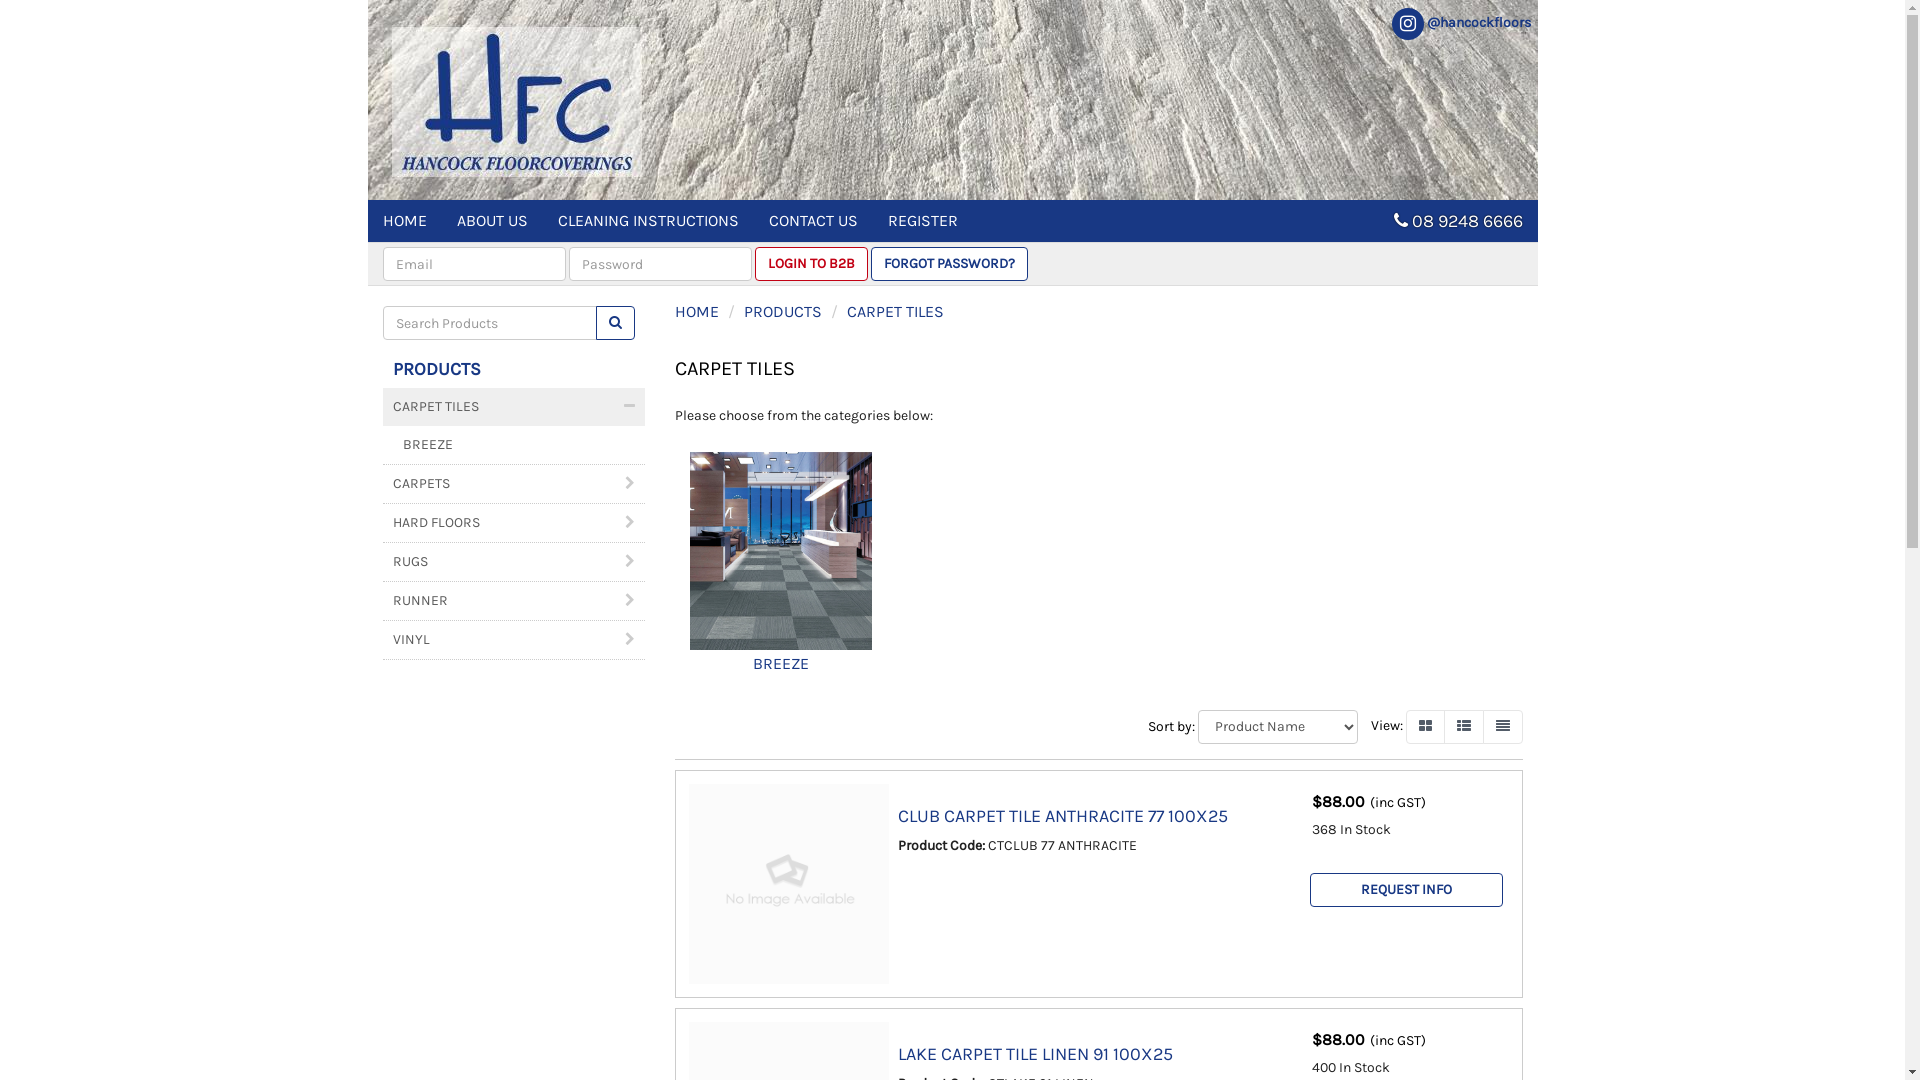 Image resolution: width=1920 pixels, height=1080 pixels. What do you see at coordinates (783, 312) in the screenshot?
I see `PRODUCTS` at bounding box center [783, 312].